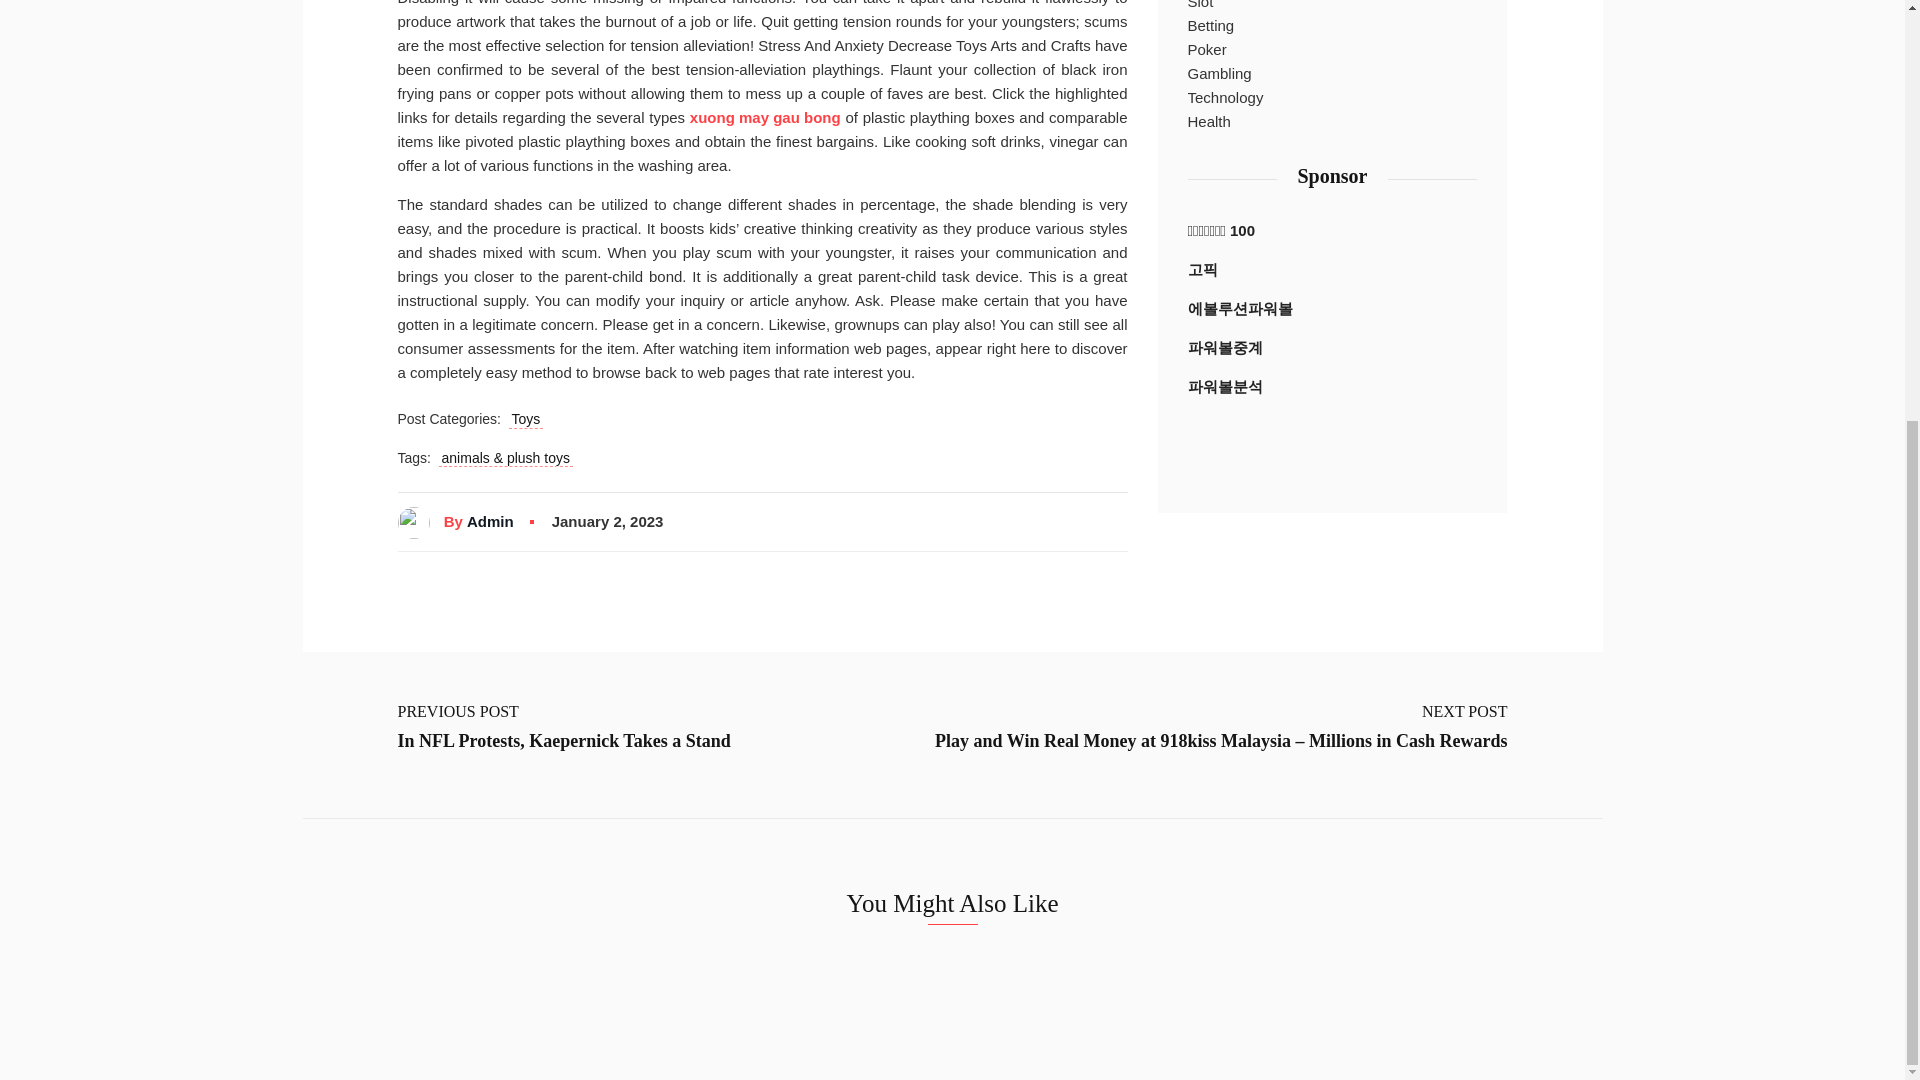  Describe the element at coordinates (1209, 122) in the screenshot. I see `Health` at that location.